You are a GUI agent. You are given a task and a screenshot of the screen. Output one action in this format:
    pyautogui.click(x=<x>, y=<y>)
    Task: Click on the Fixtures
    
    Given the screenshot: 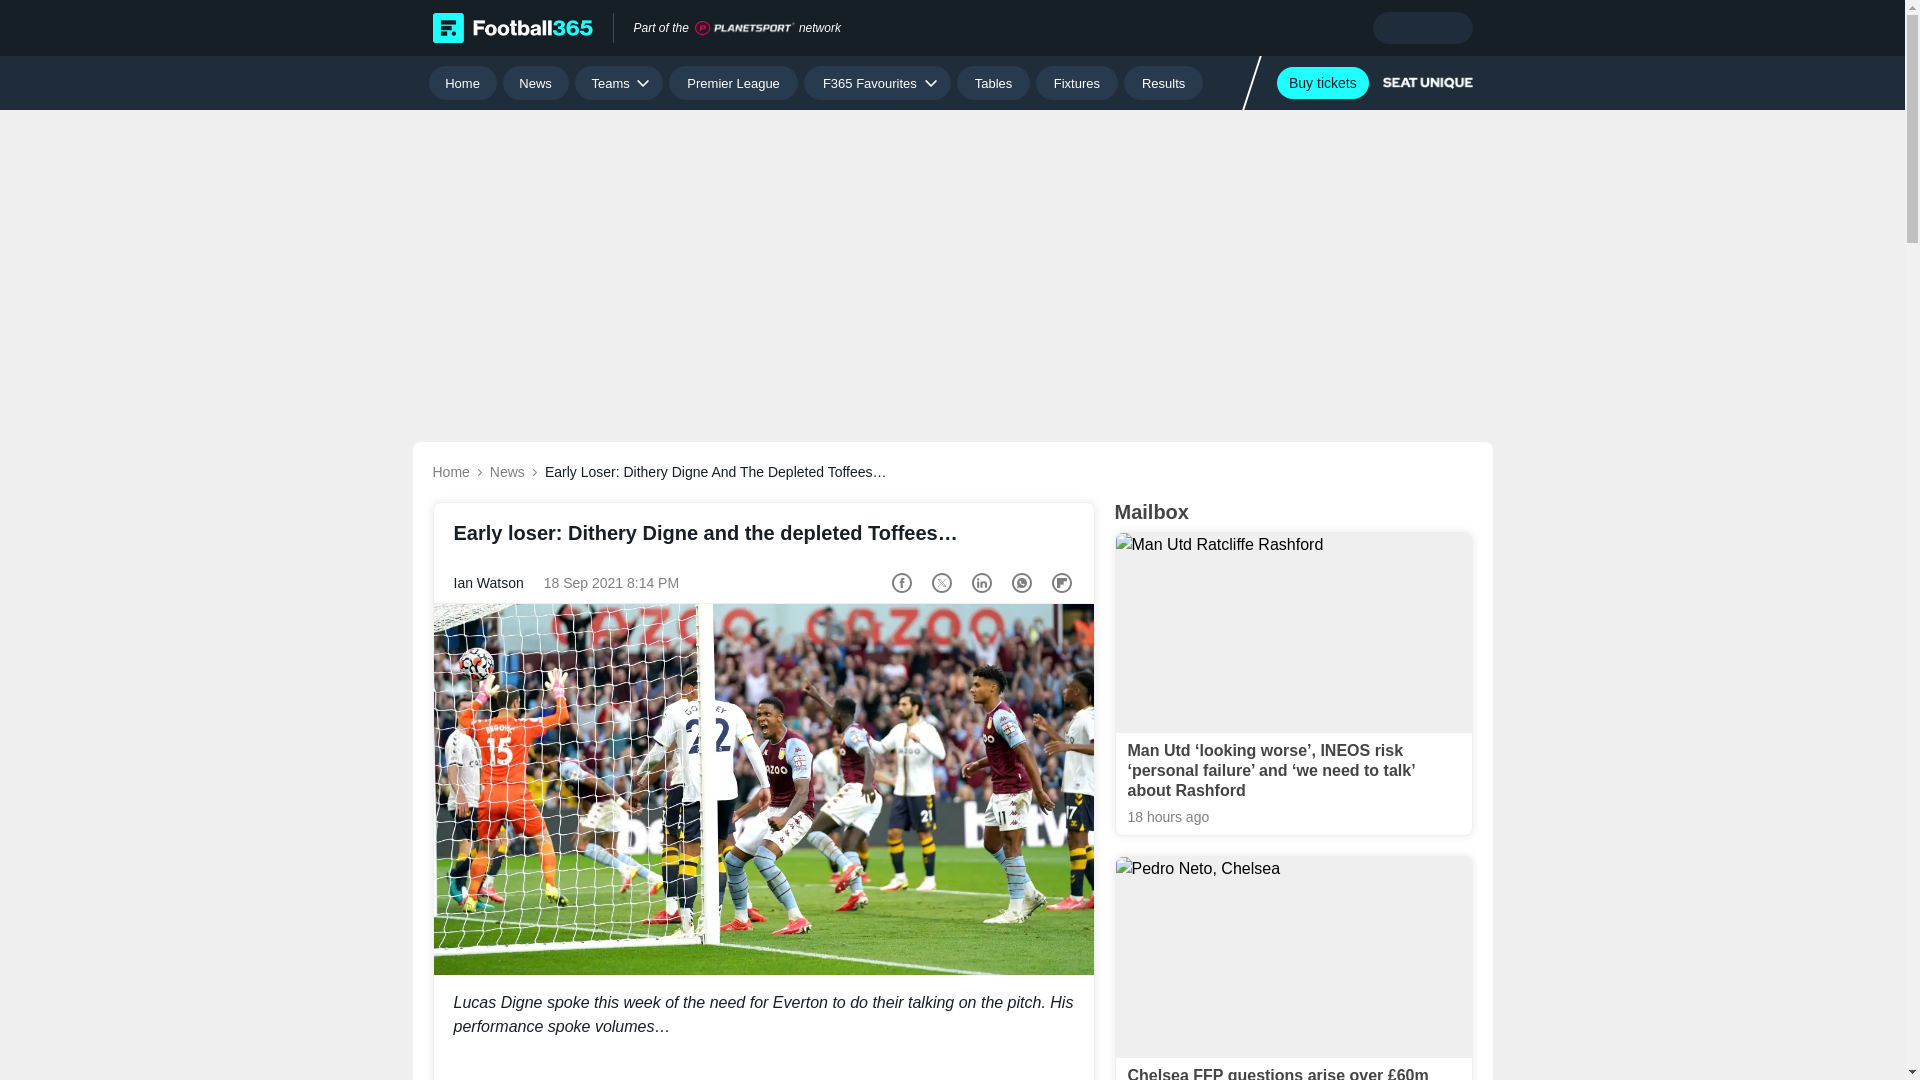 What is the action you would take?
    pyautogui.click(x=1078, y=82)
    